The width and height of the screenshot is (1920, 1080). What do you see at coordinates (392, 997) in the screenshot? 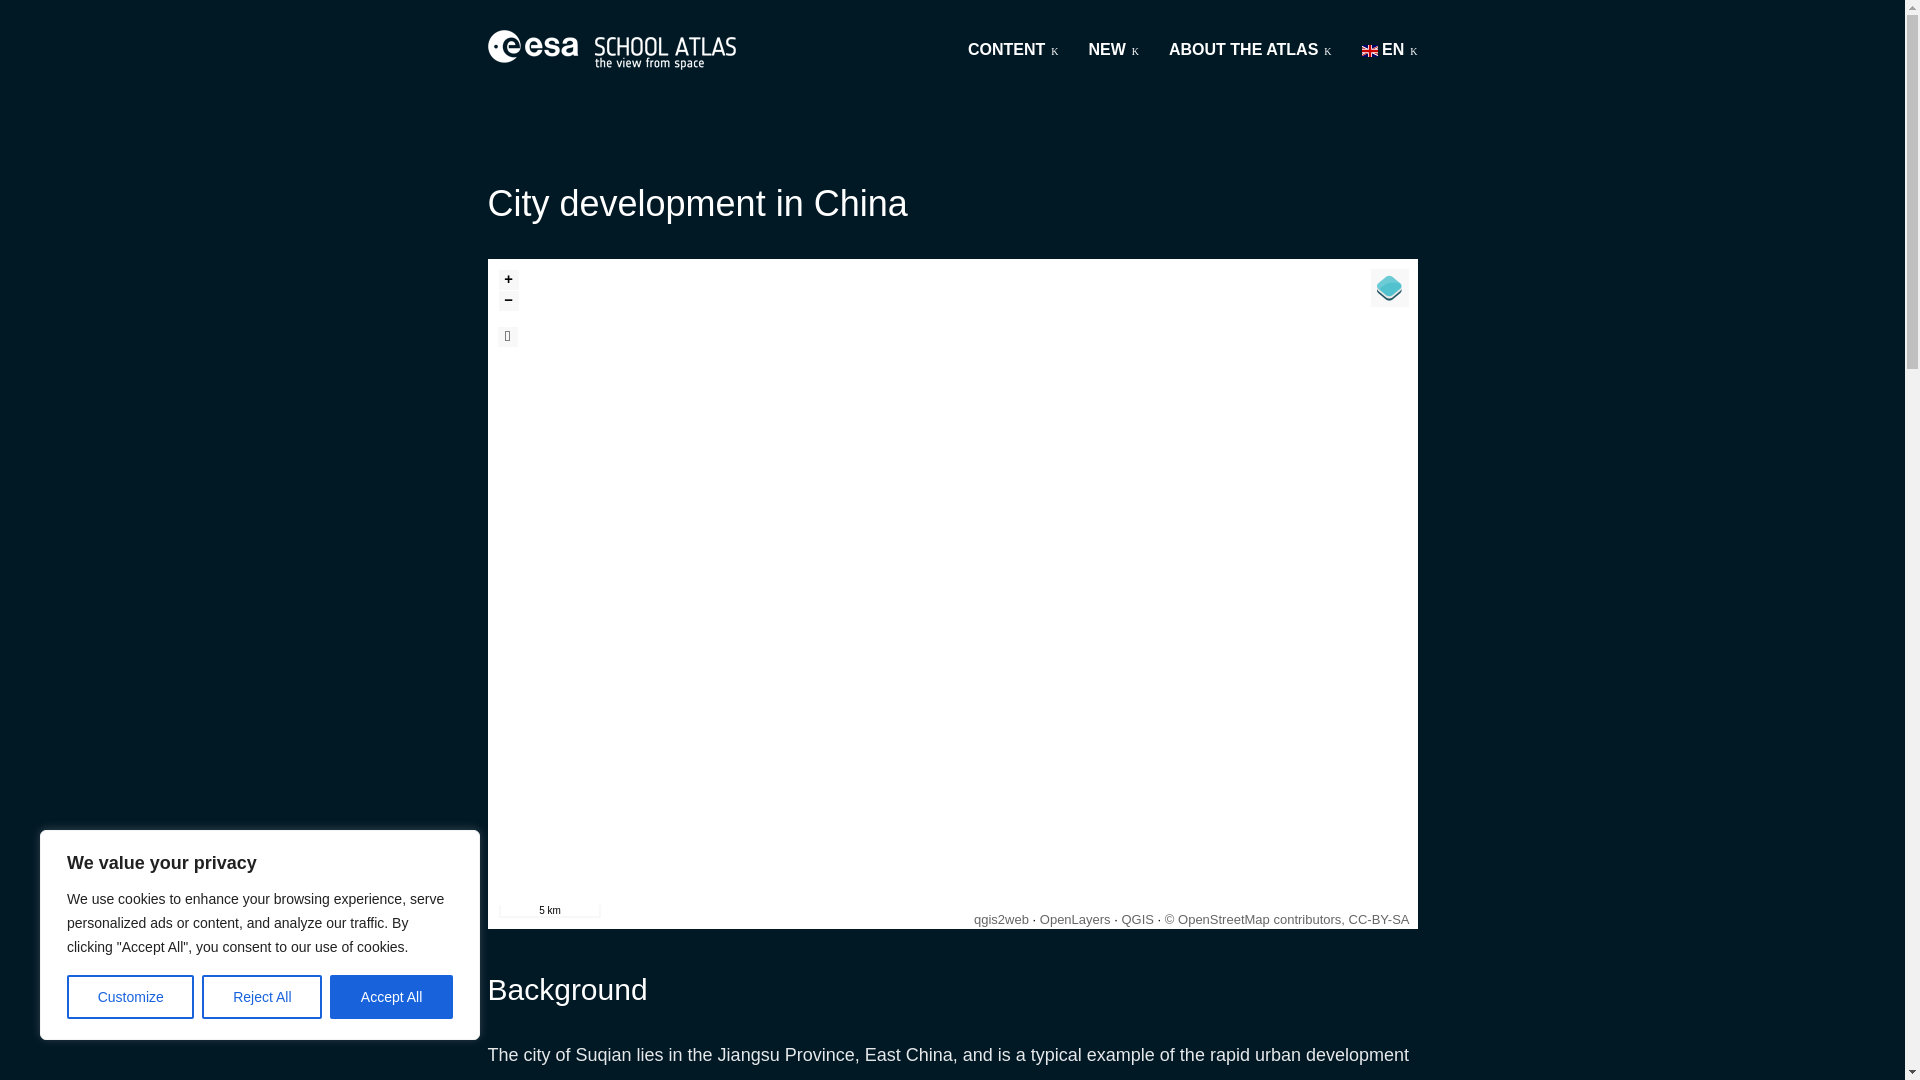
I see `Accept All` at bounding box center [392, 997].